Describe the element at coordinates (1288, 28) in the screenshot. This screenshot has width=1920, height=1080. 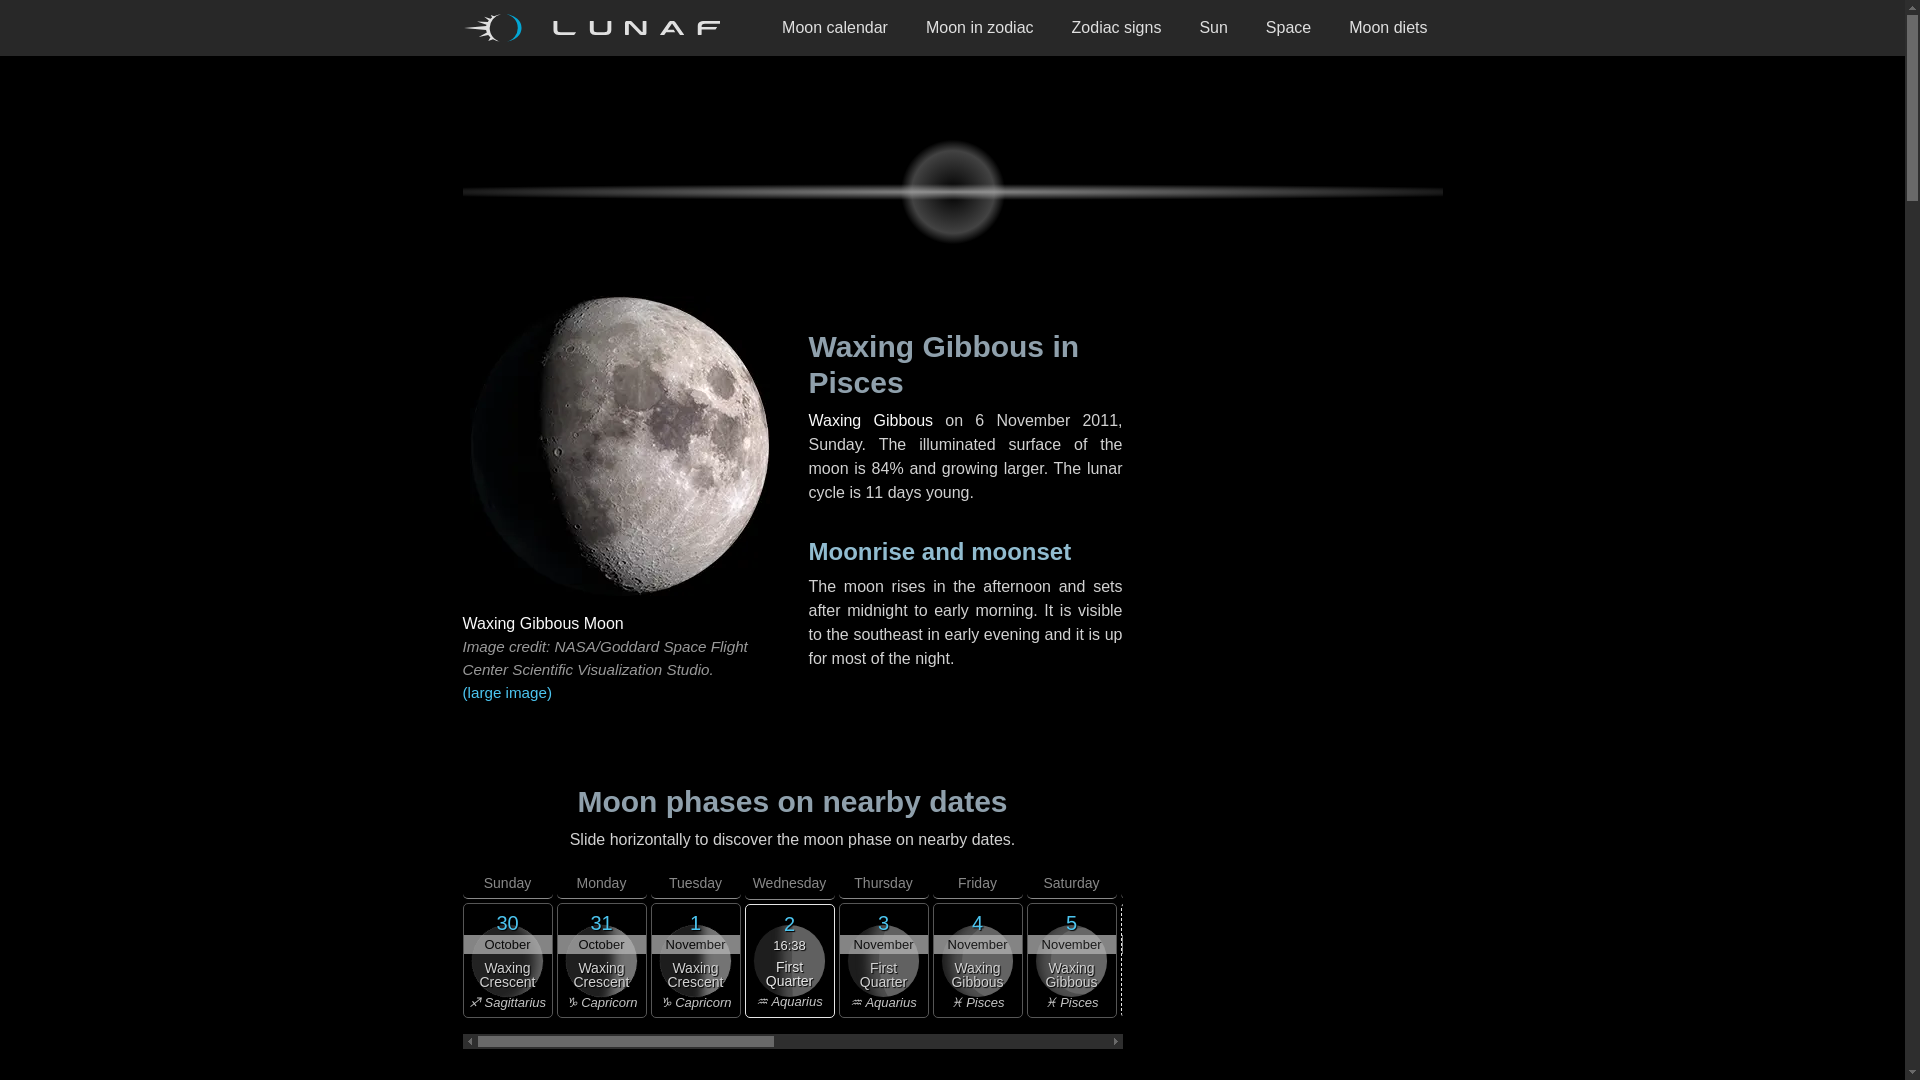
I see `Space` at that location.